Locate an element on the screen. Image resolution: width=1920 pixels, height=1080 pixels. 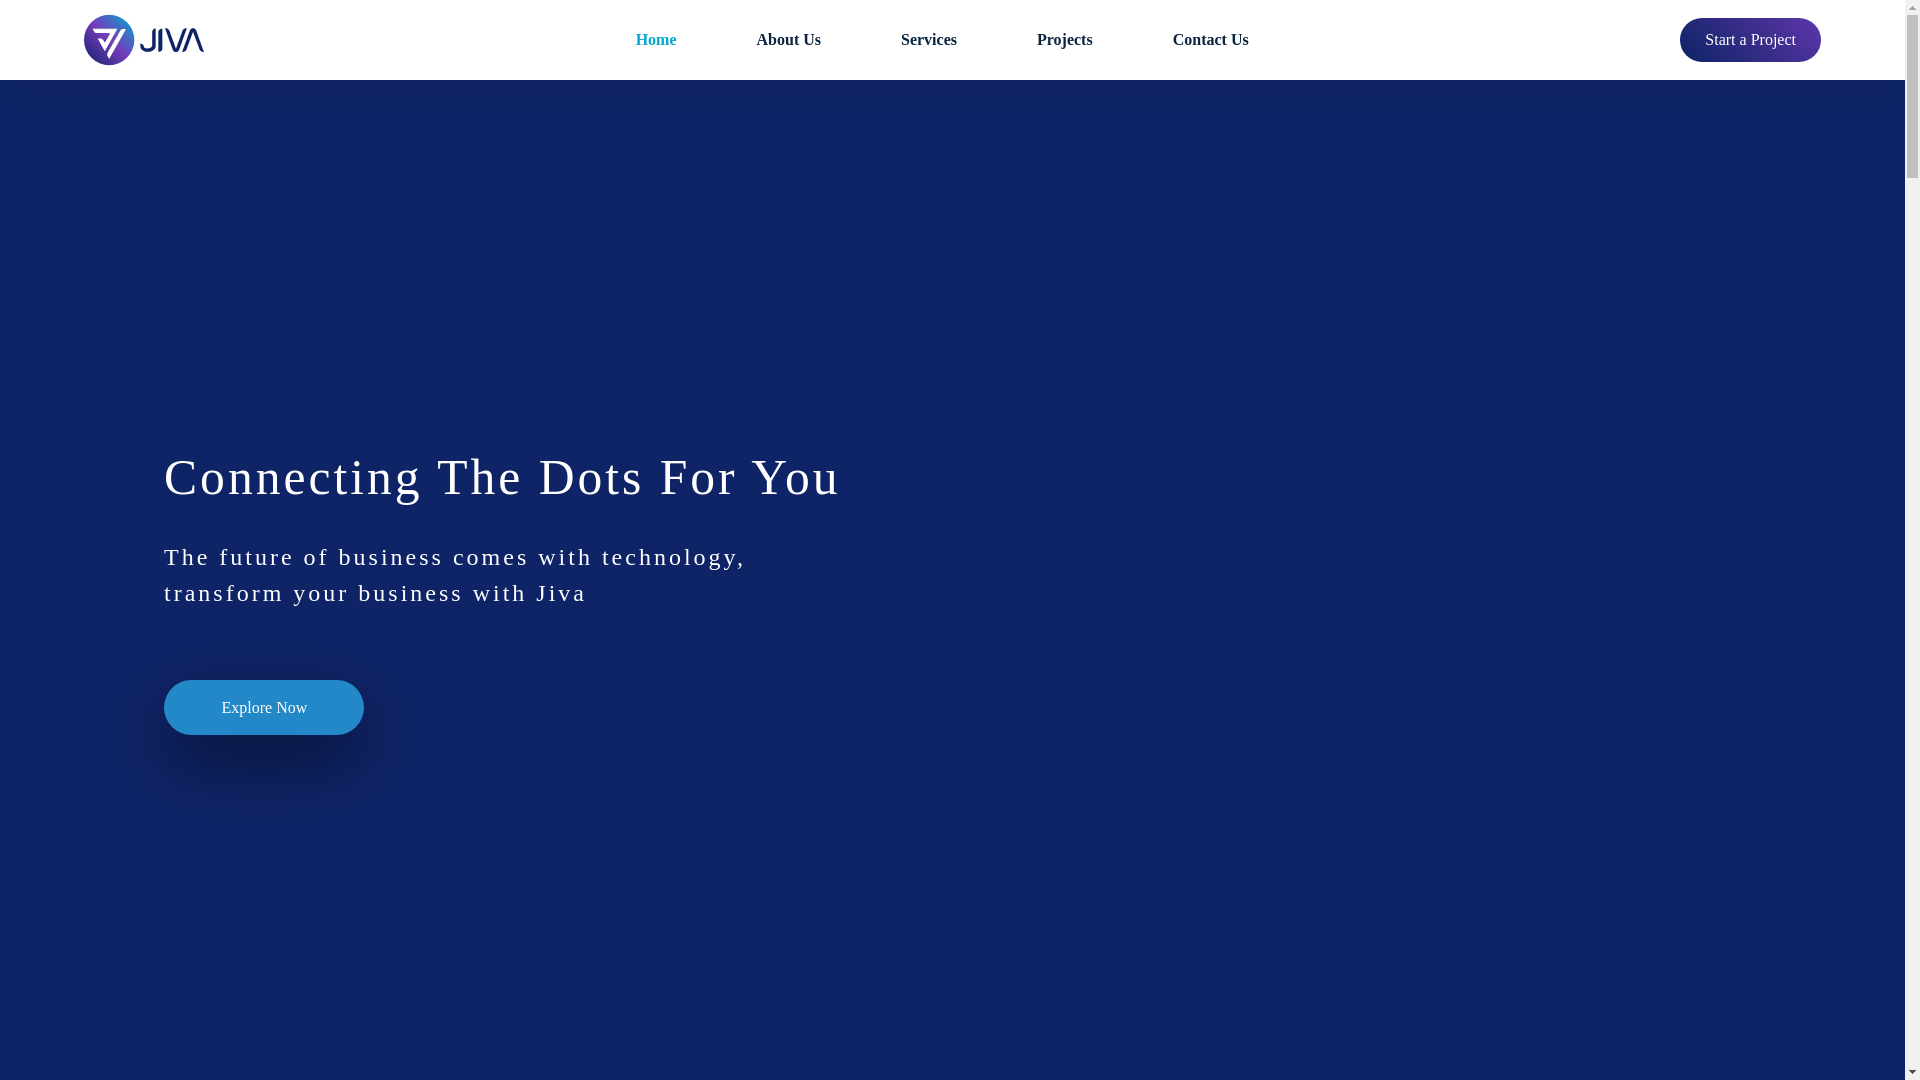
Projects is located at coordinates (1065, 40).